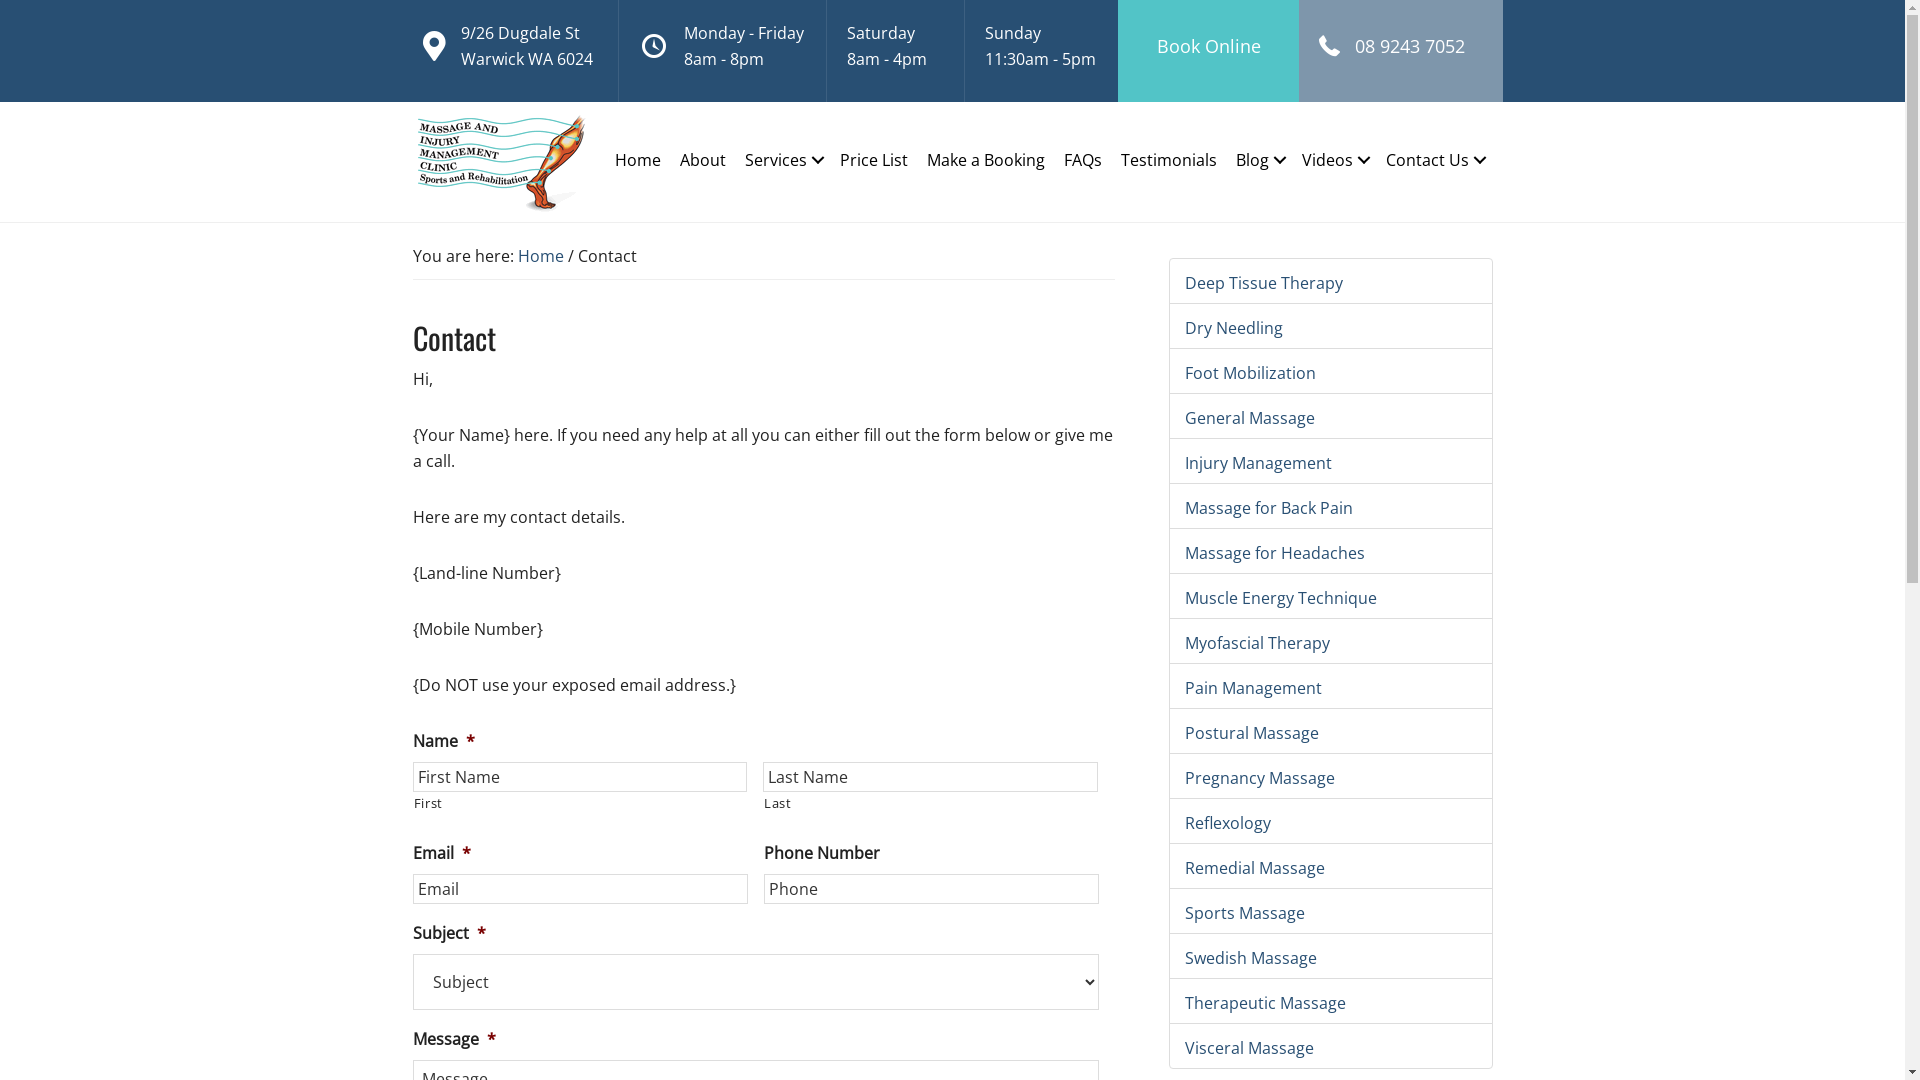  Describe the element at coordinates (1258, 463) in the screenshot. I see `Injury Management` at that location.